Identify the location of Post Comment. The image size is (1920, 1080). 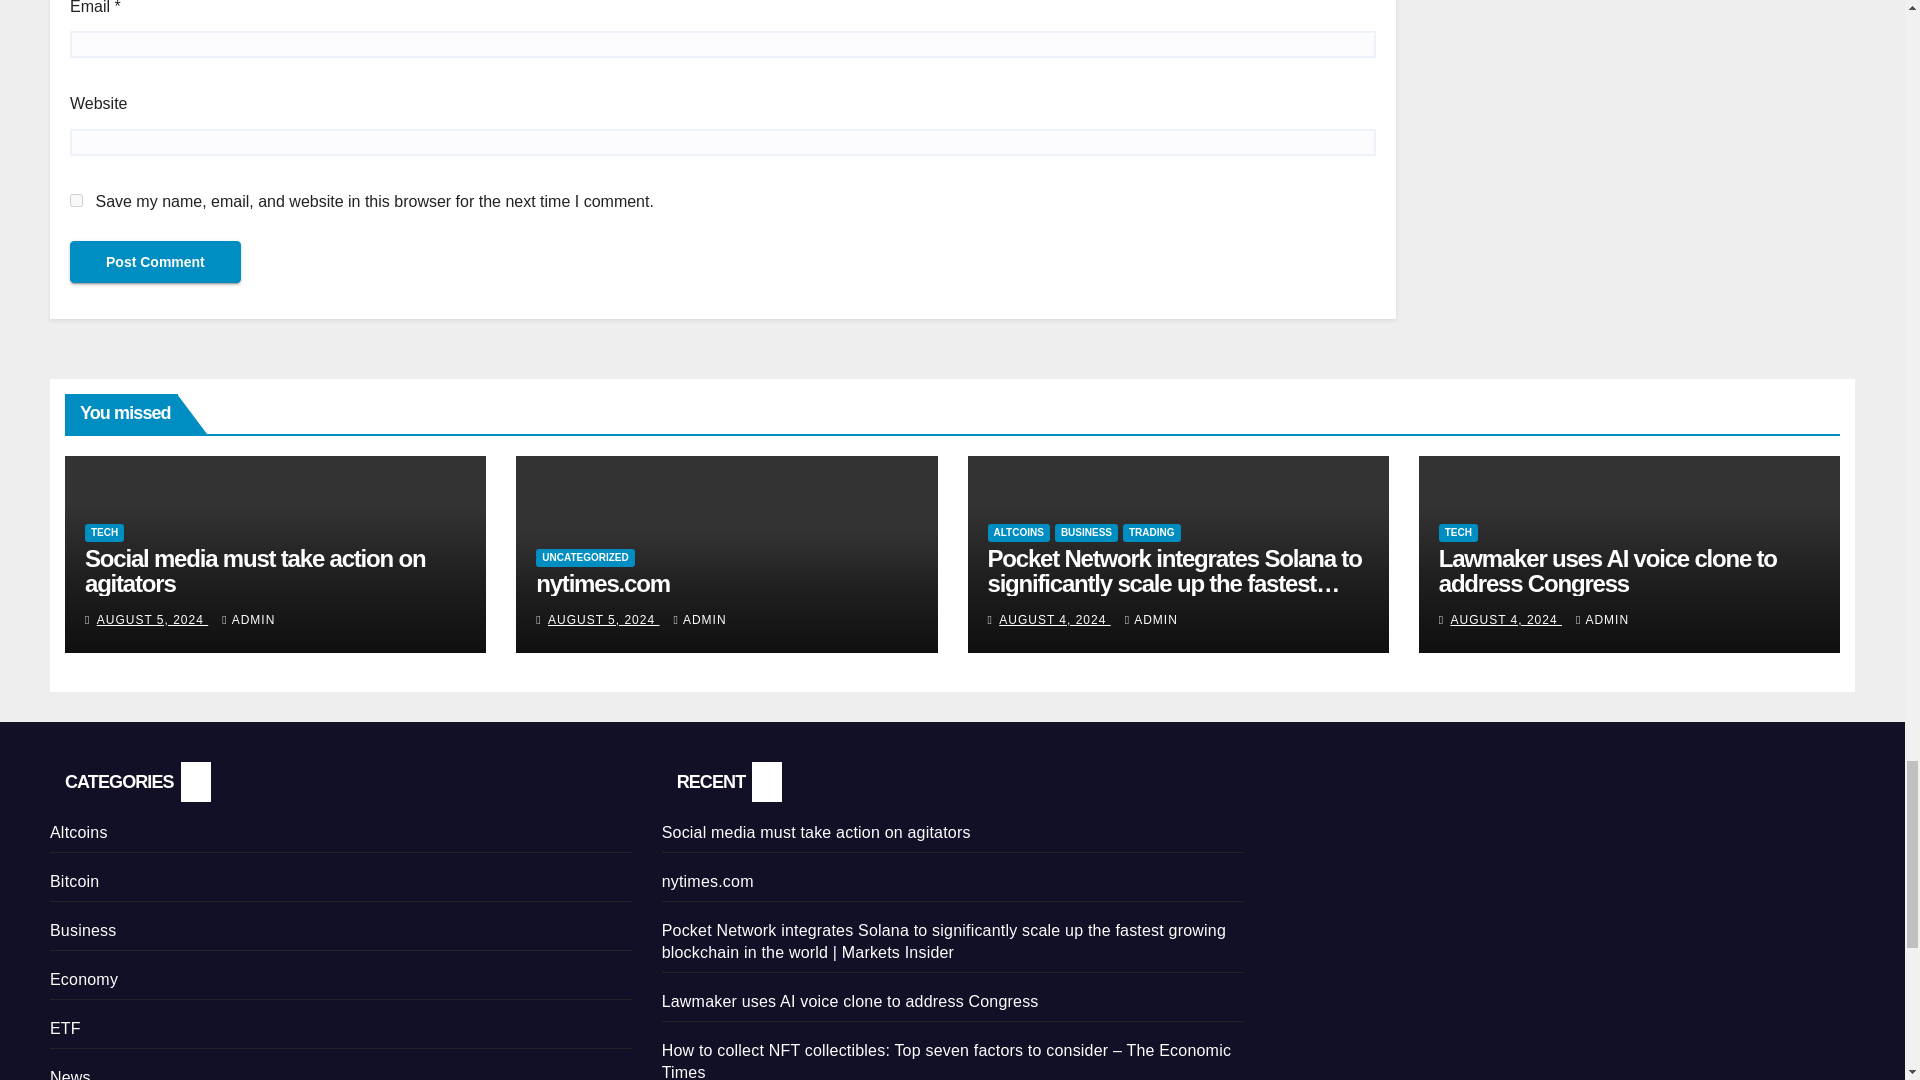
(155, 261).